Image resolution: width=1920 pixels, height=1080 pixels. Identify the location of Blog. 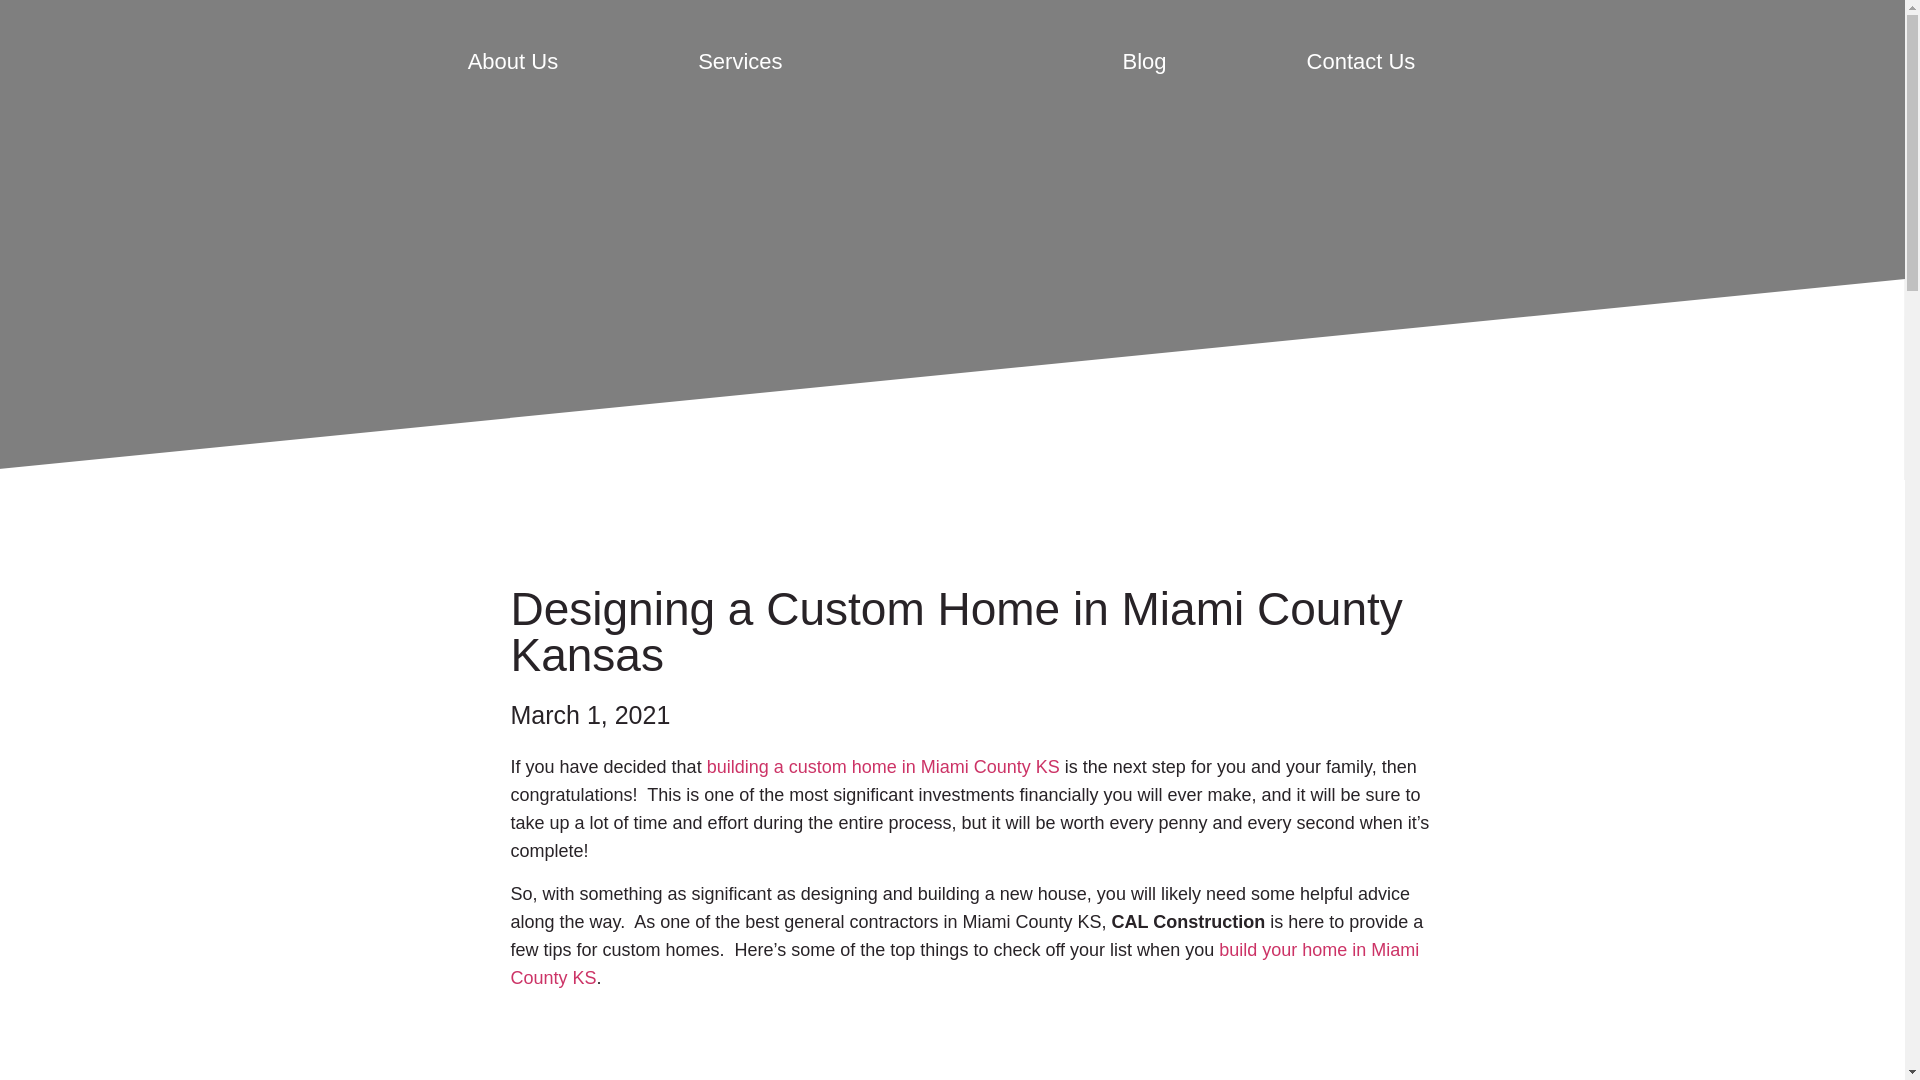
(1144, 62).